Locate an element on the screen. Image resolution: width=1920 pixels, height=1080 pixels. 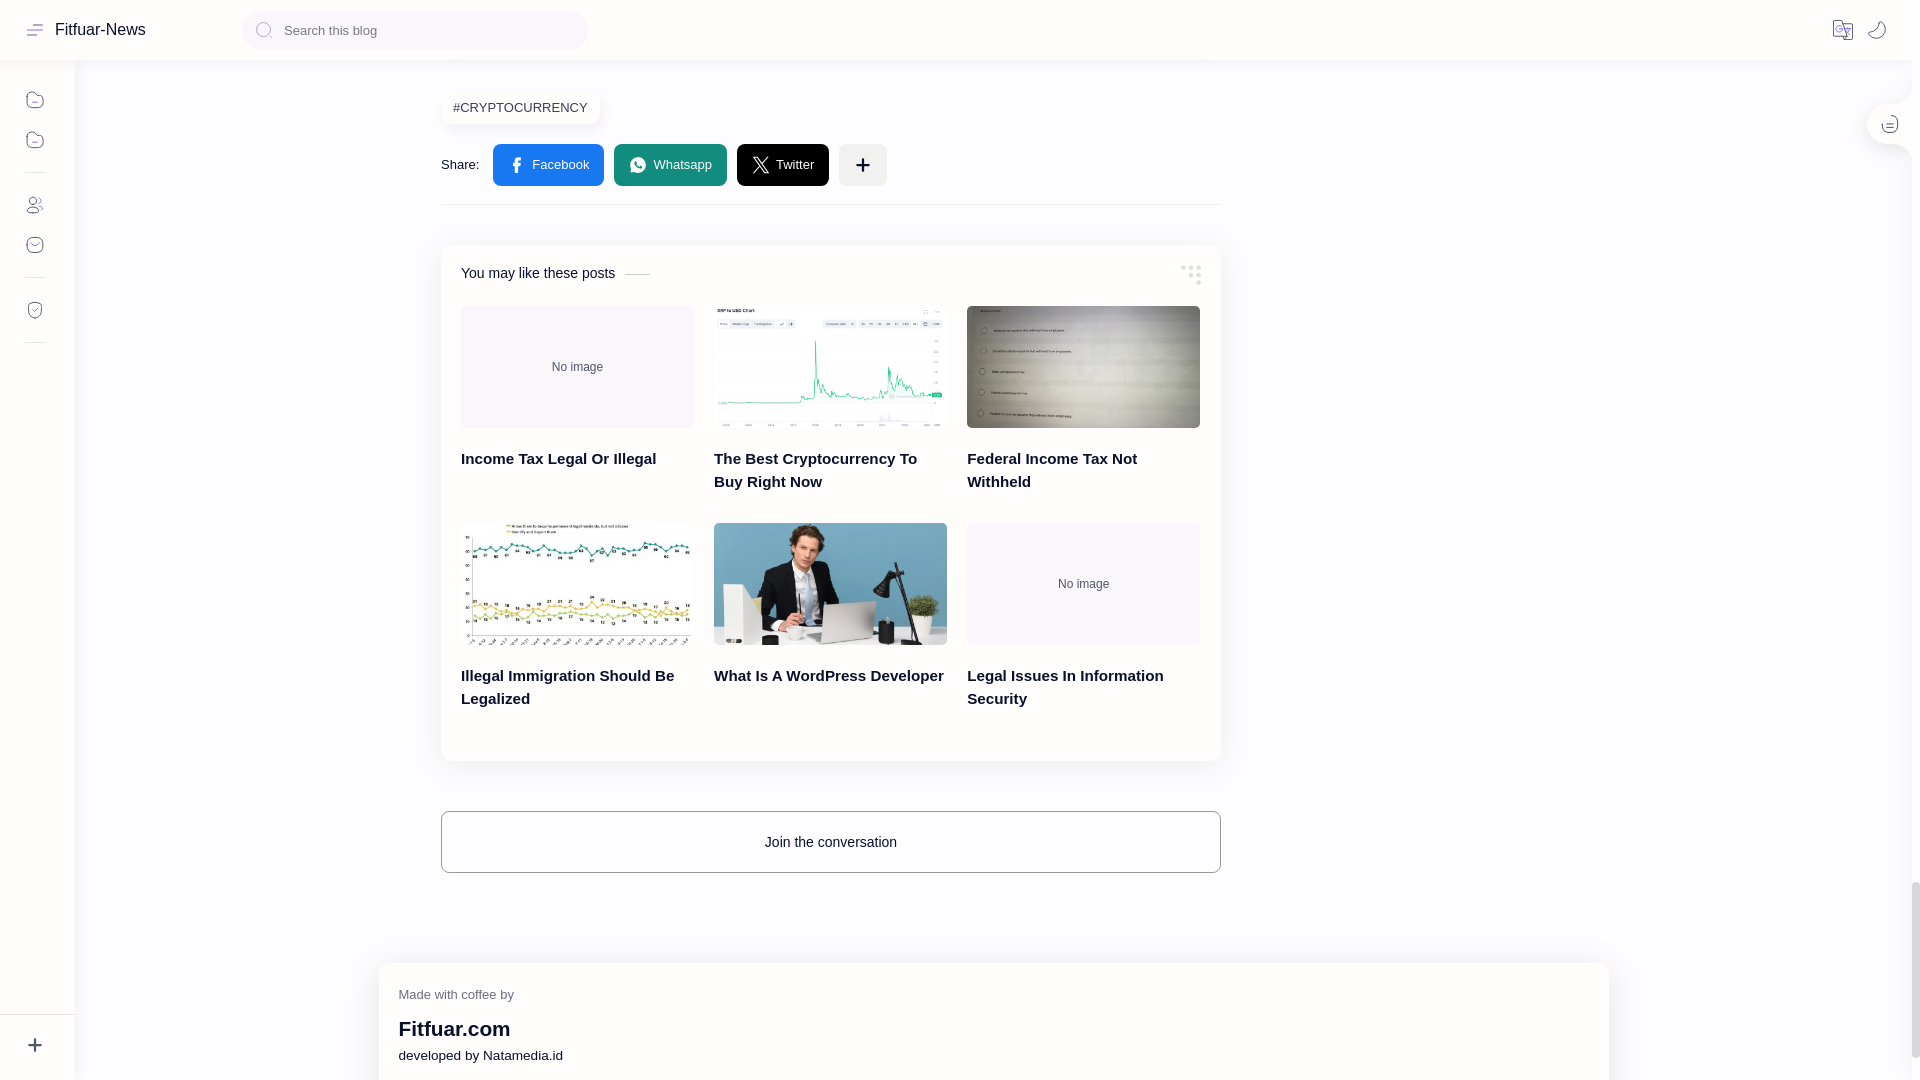
Legal Issues In Information Security is located at coordinates (1084, 583).